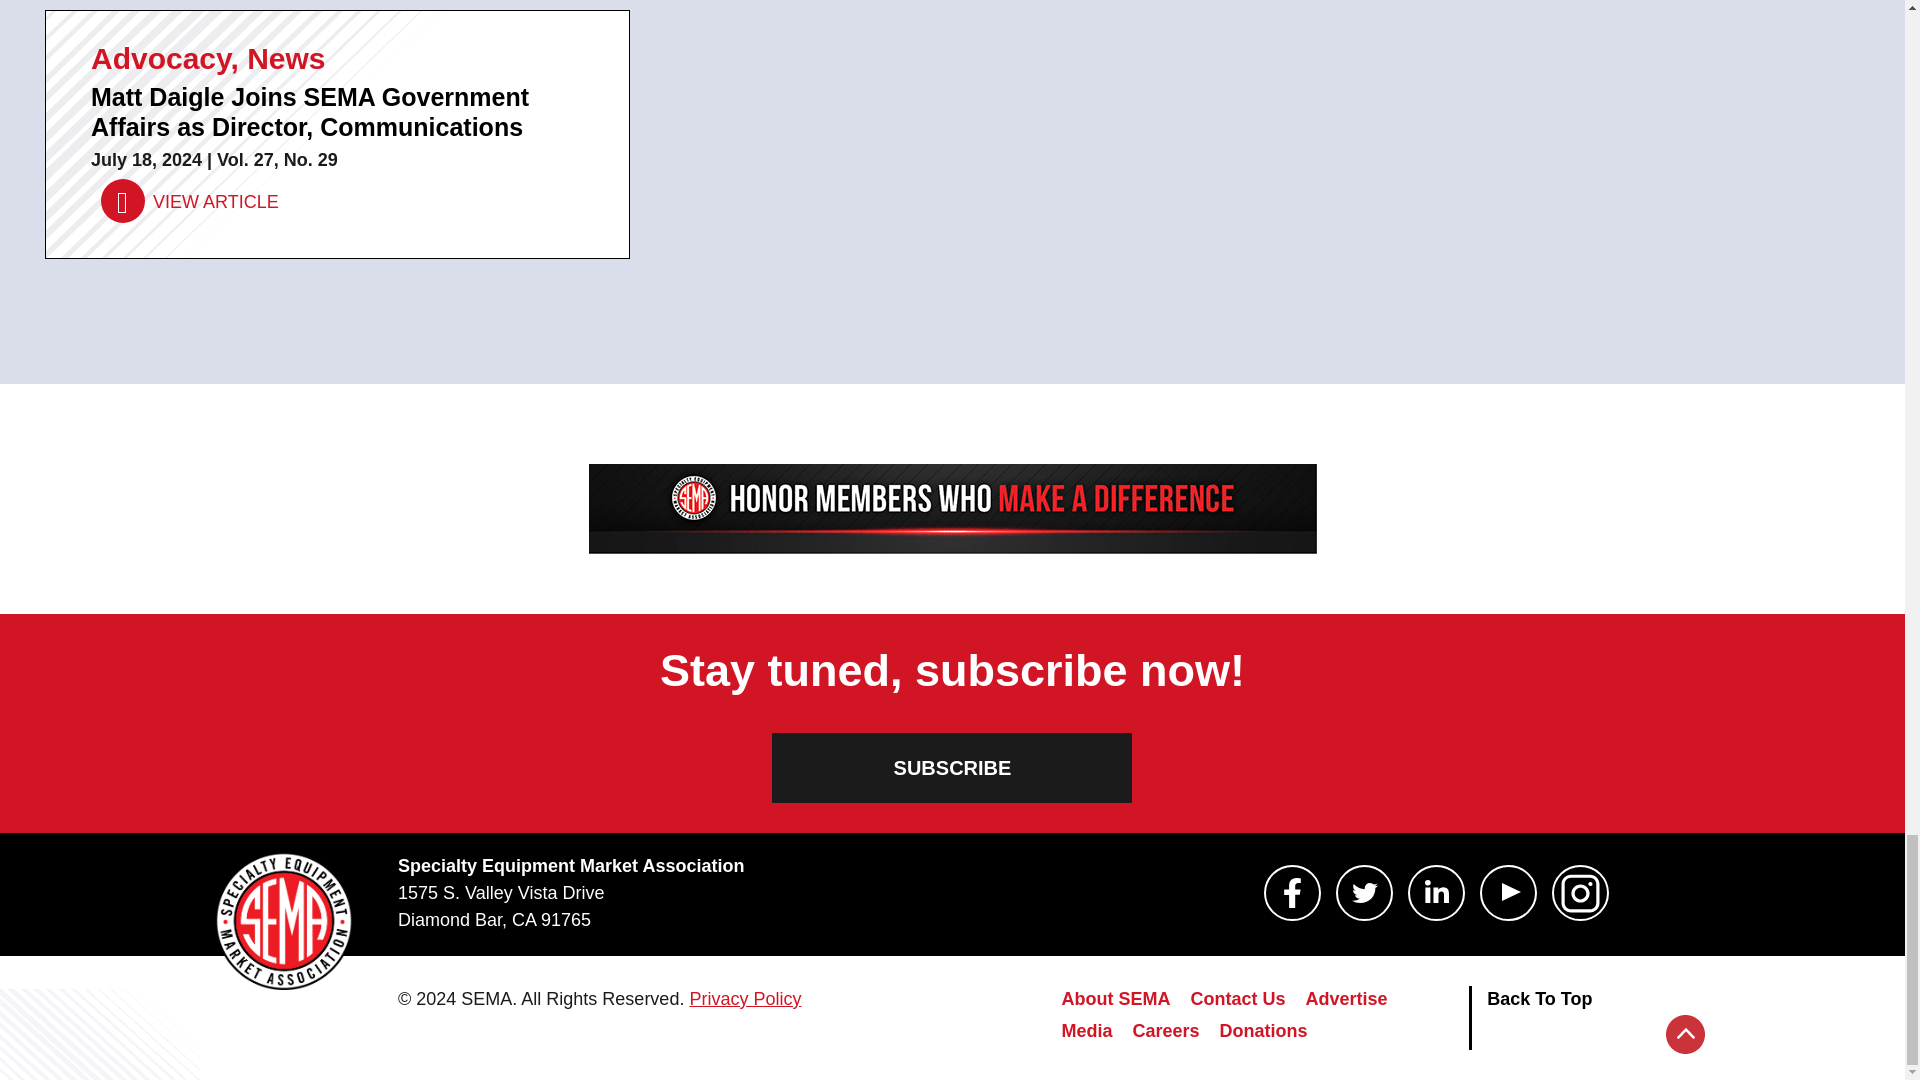 This screenshot has height=1080, width=1920. Describe the element at coordinates (1508, 893) in the screenshot. I see `SEMA YouTube Link` at that location.